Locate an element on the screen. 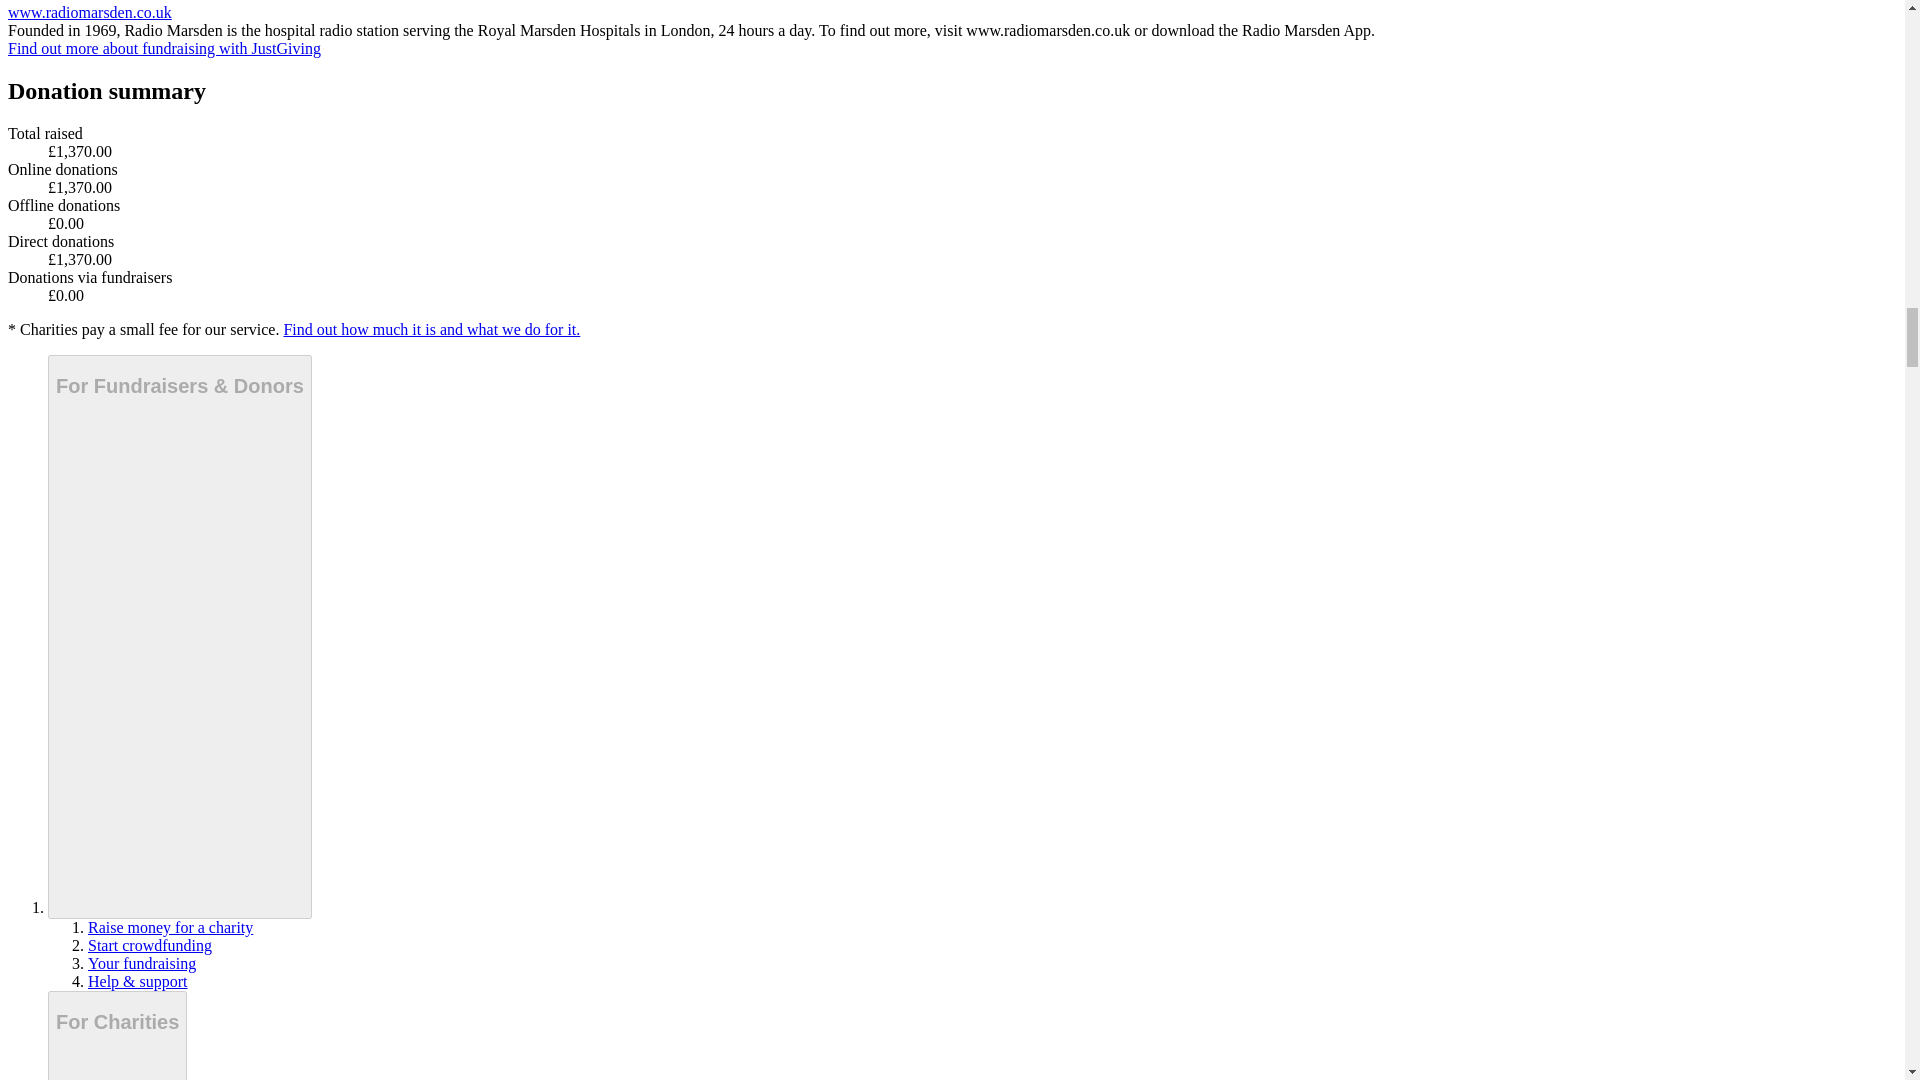 This screenshot has width=1920, height=1080. Your fundraising is located at coordinates (142, 963).